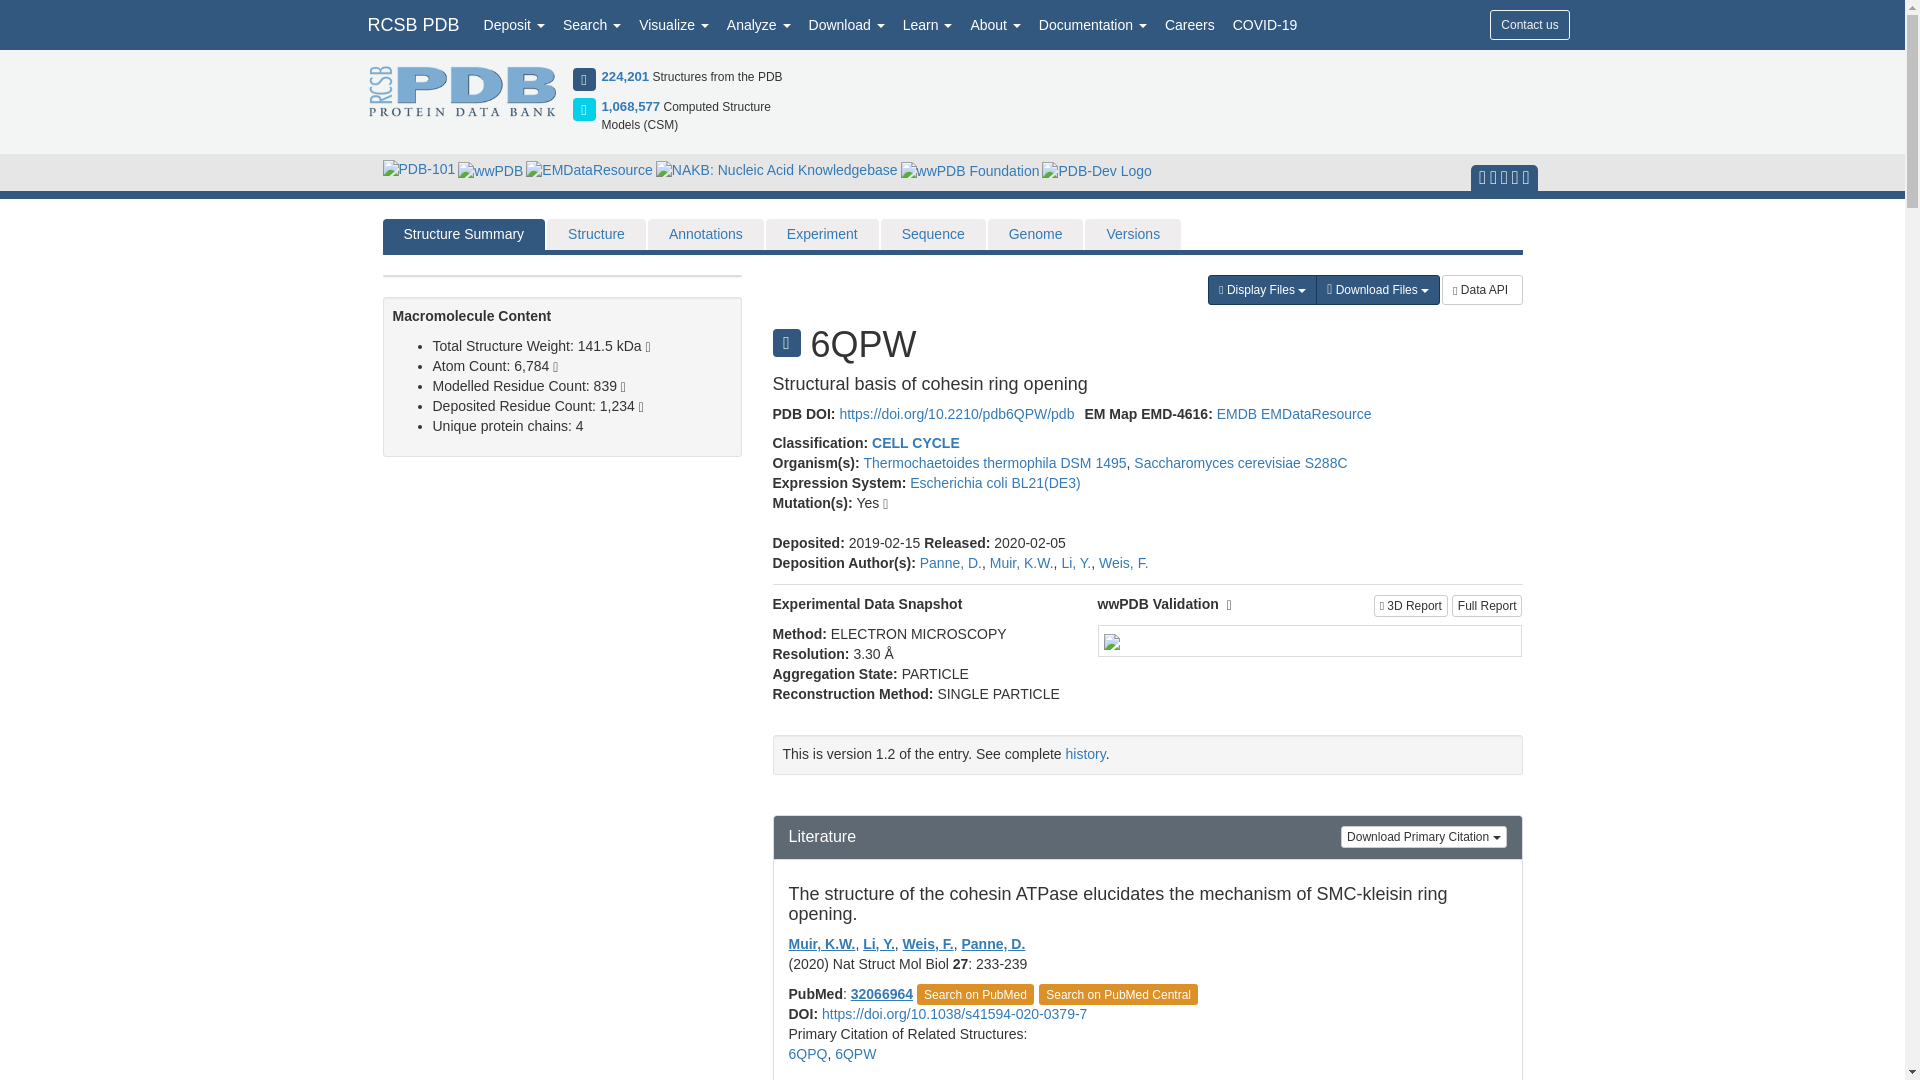 The width and height of the screenshot is (1920, 1080). Describe the element at coordinates (674, 24) in the screenshot. I see `Visualize ` at that location.